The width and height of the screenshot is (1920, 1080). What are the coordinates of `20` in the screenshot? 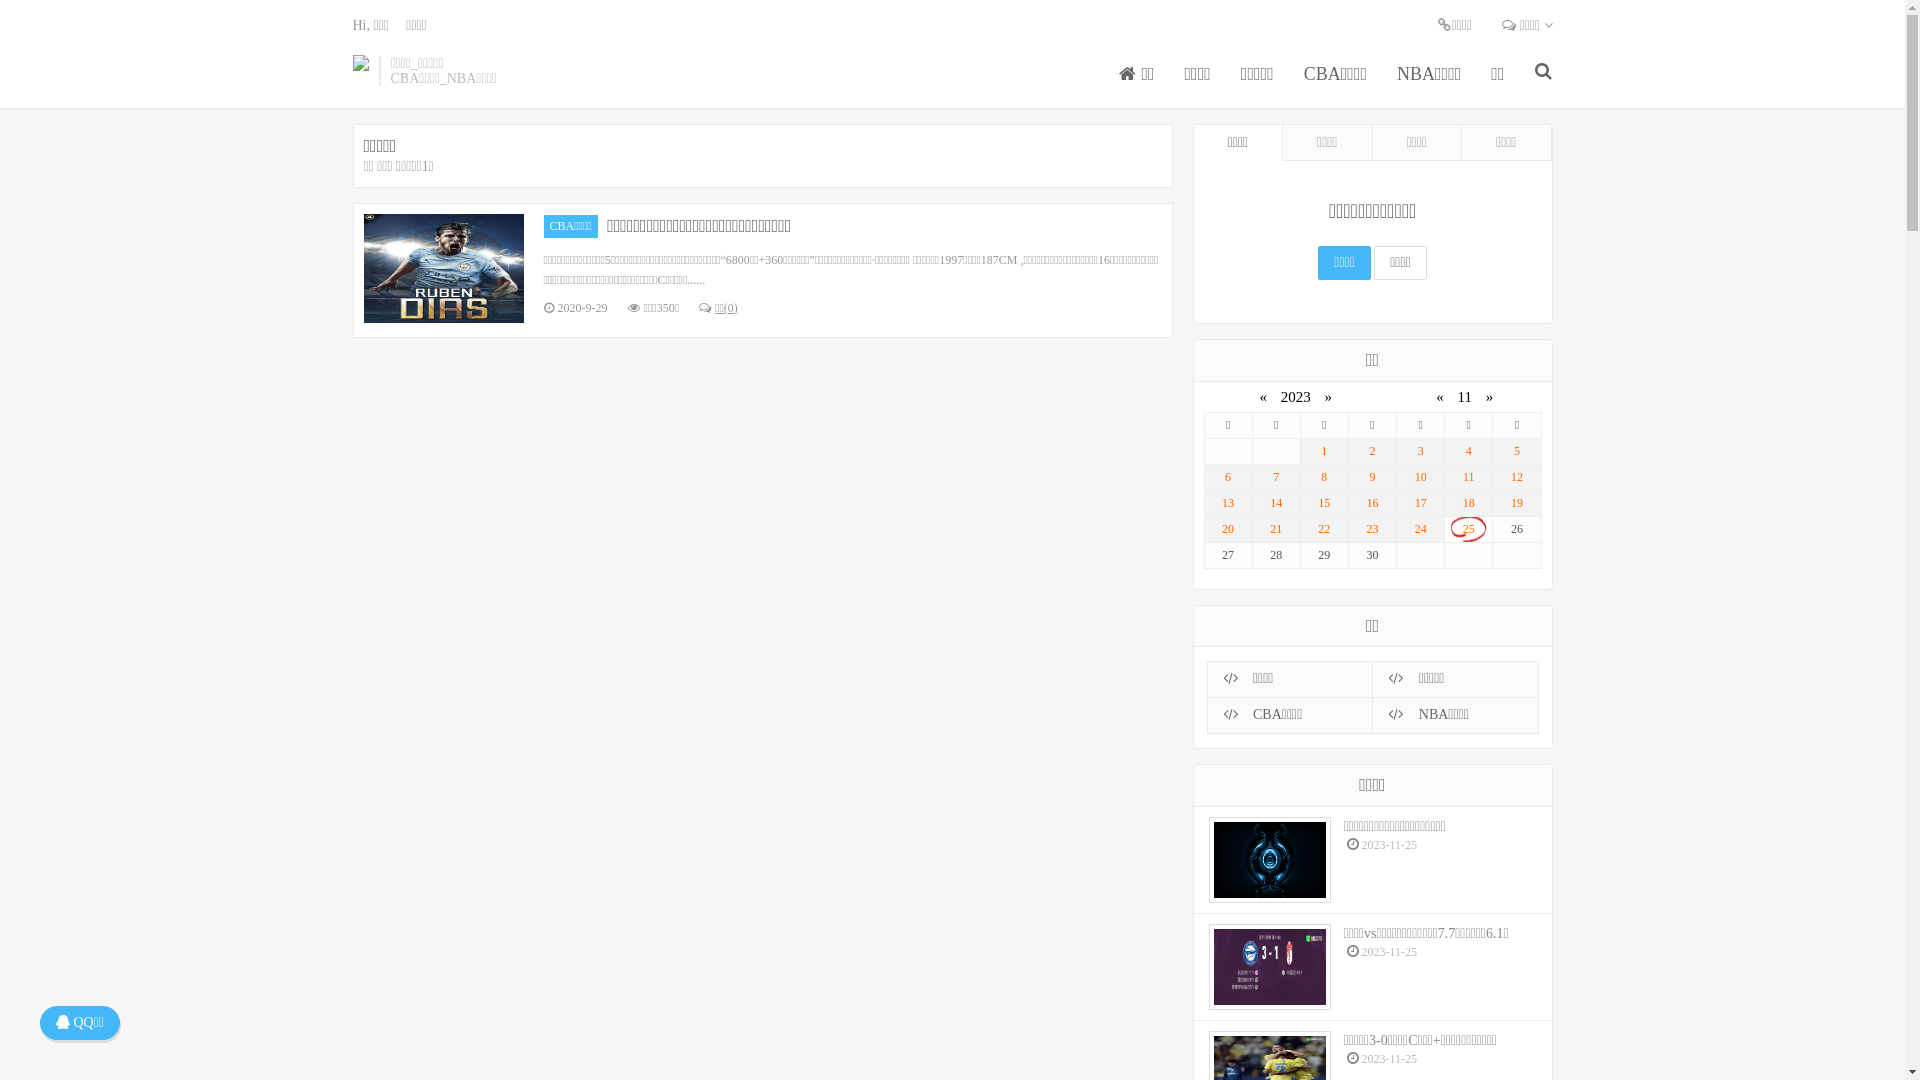 It's located at (1228, 530).